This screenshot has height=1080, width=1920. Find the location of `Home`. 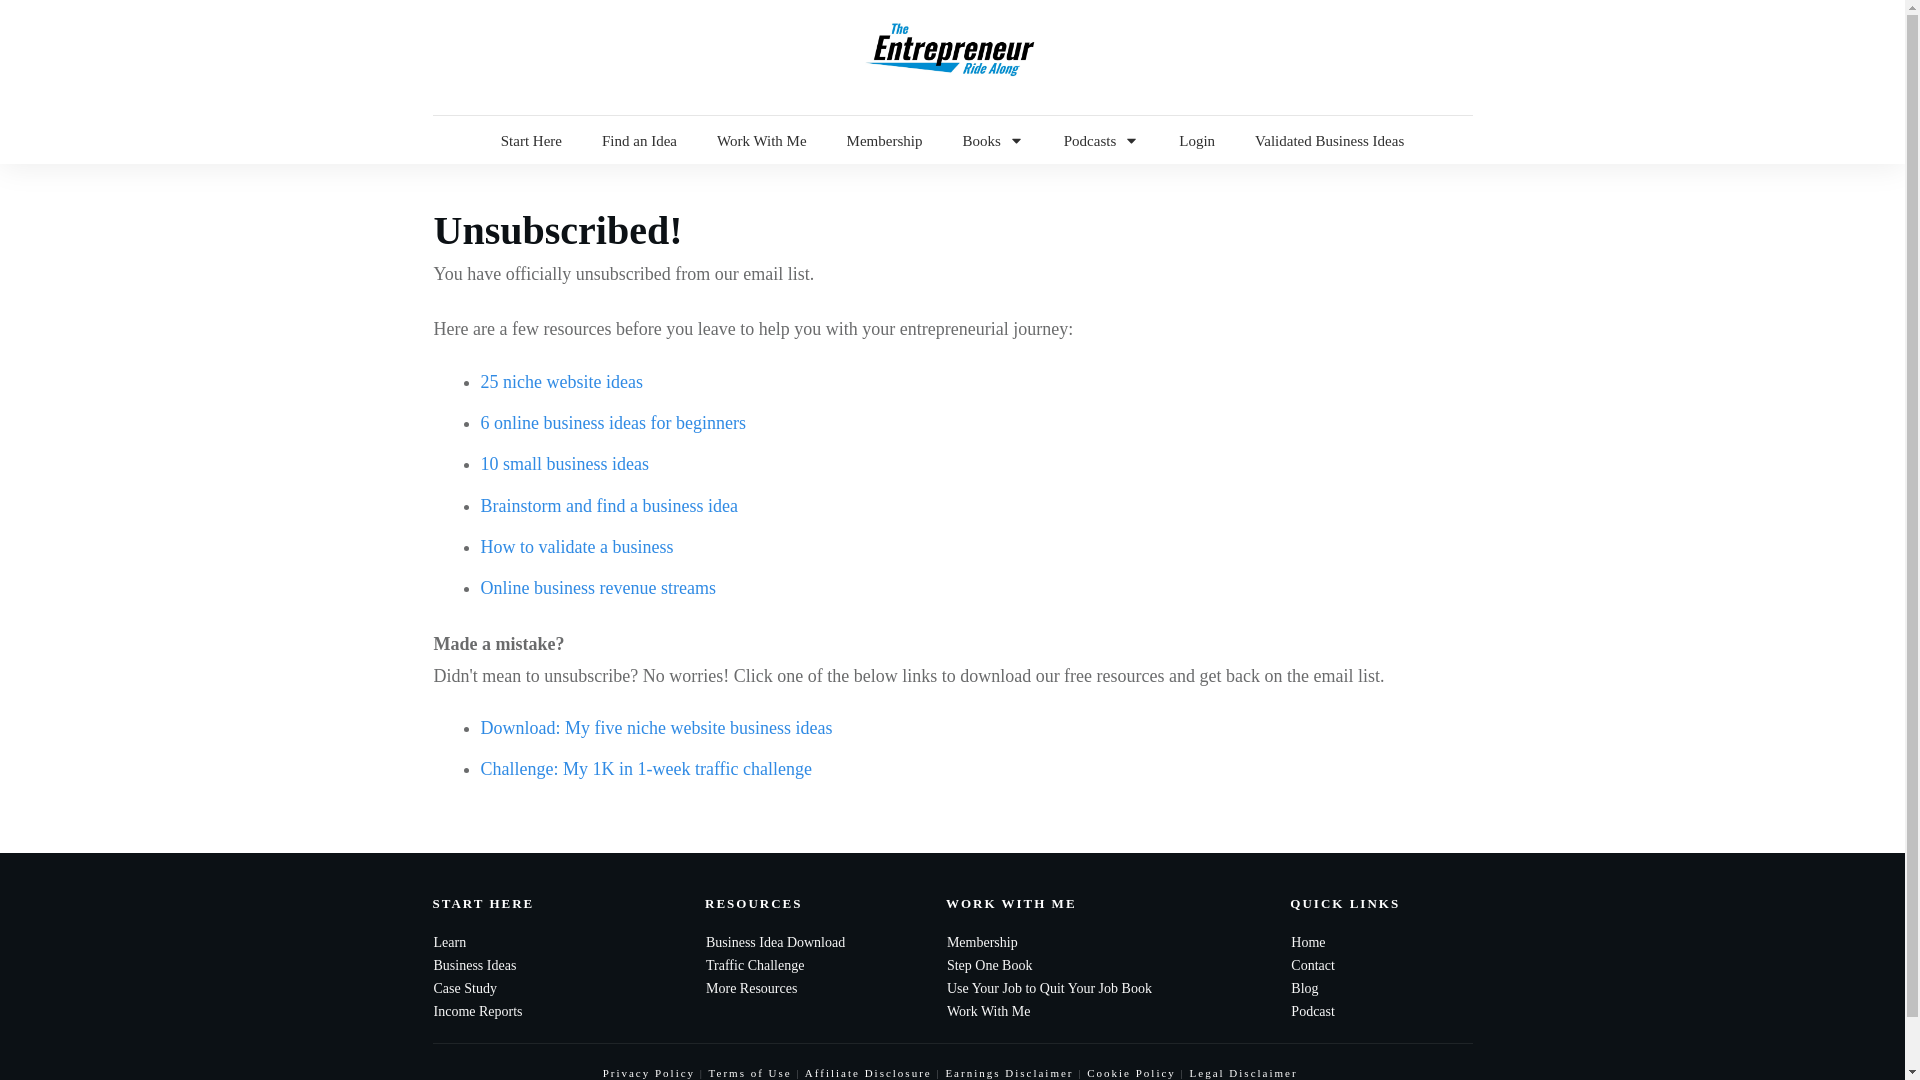

Home is located at coordinates (1307, 942).